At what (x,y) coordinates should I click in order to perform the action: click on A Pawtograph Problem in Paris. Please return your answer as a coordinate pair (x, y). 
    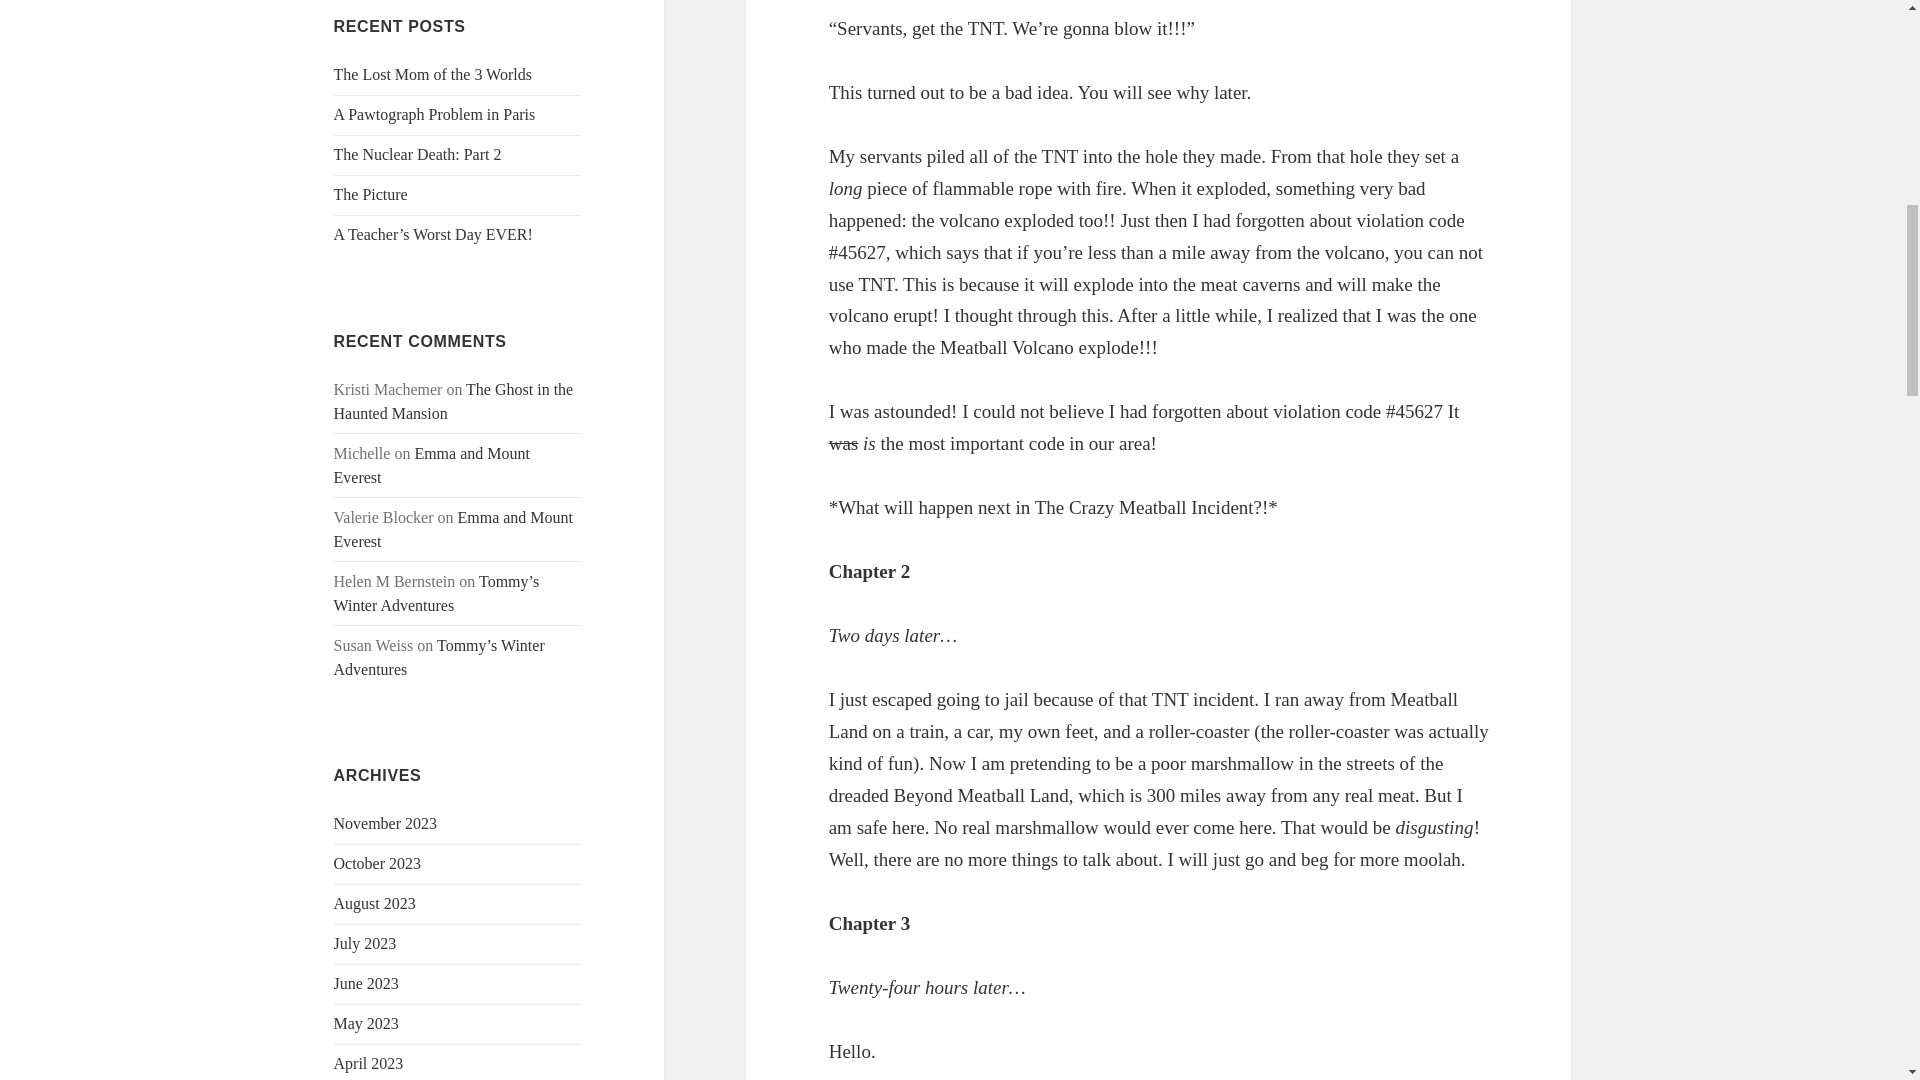
    Looking at the image, I should click on (434, 114).